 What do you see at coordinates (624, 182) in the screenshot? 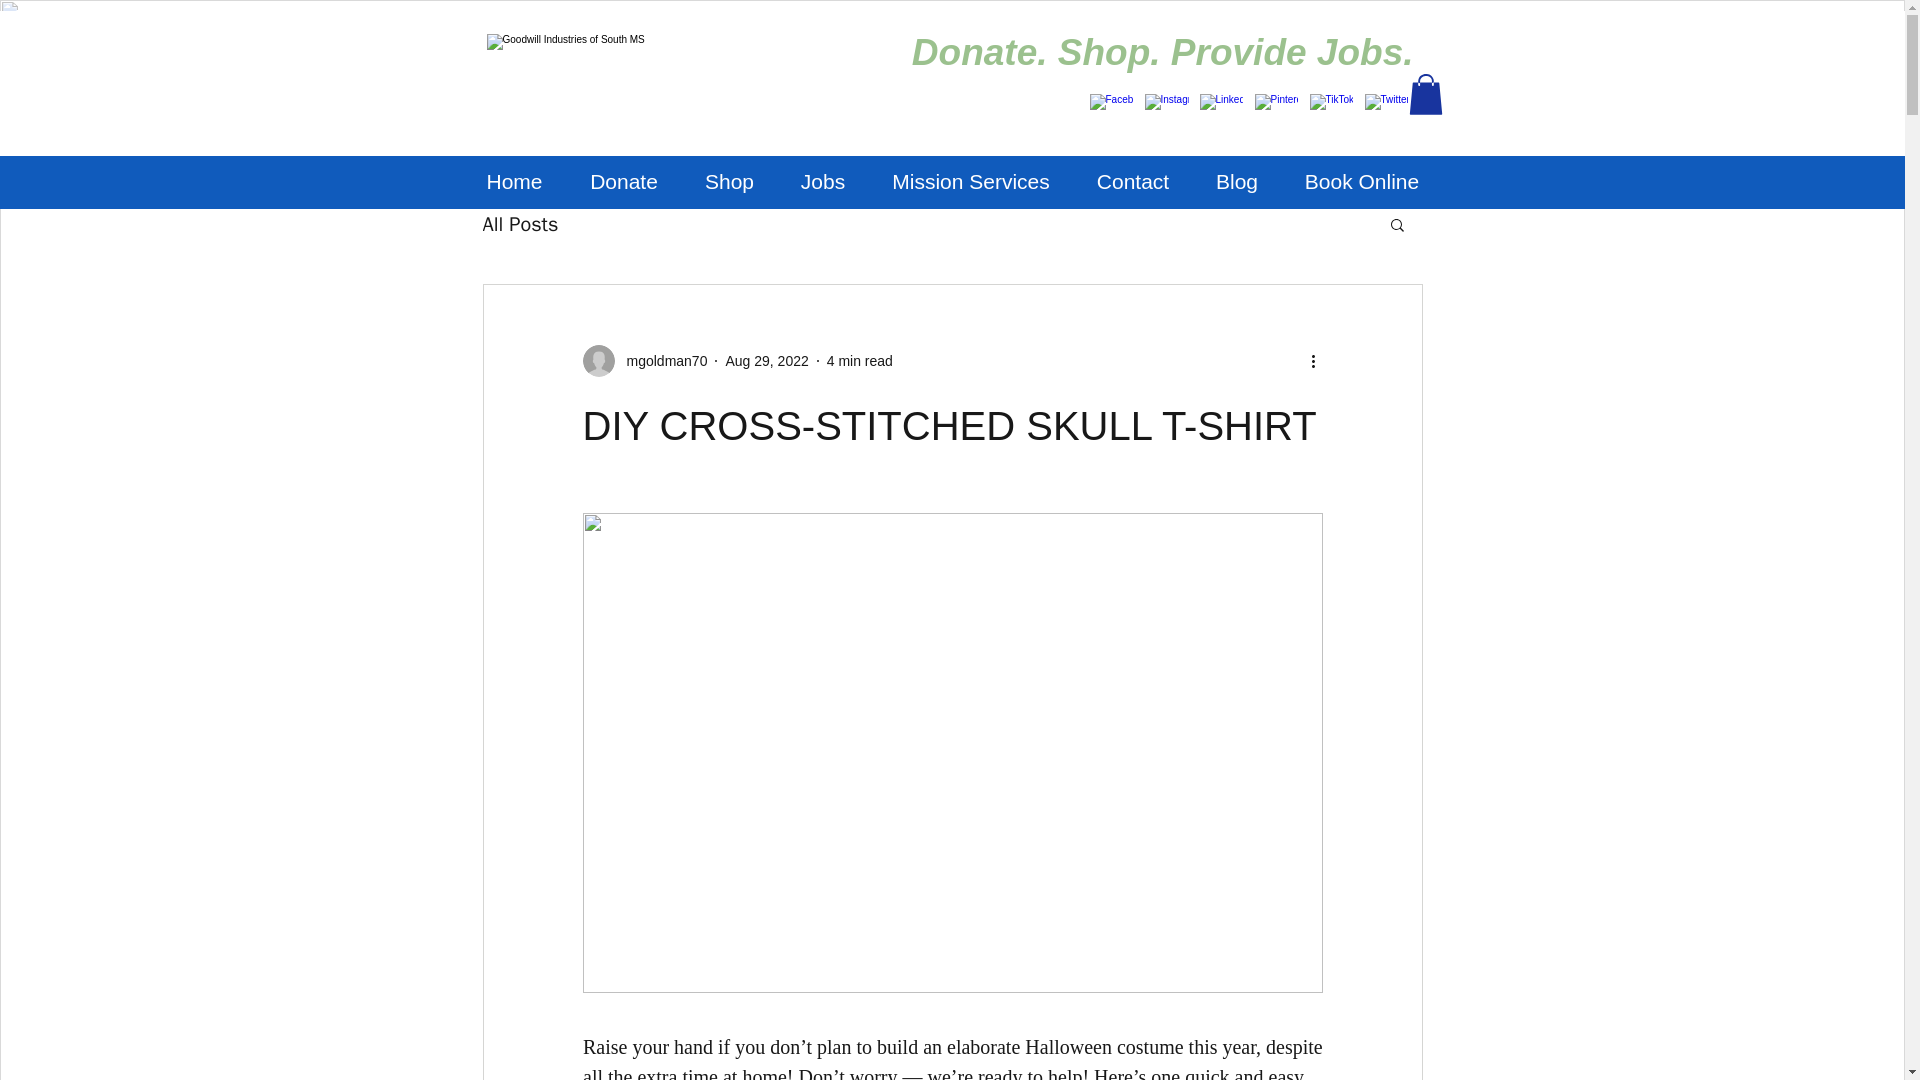
I see `Donate` at bounding box center [624, 182].